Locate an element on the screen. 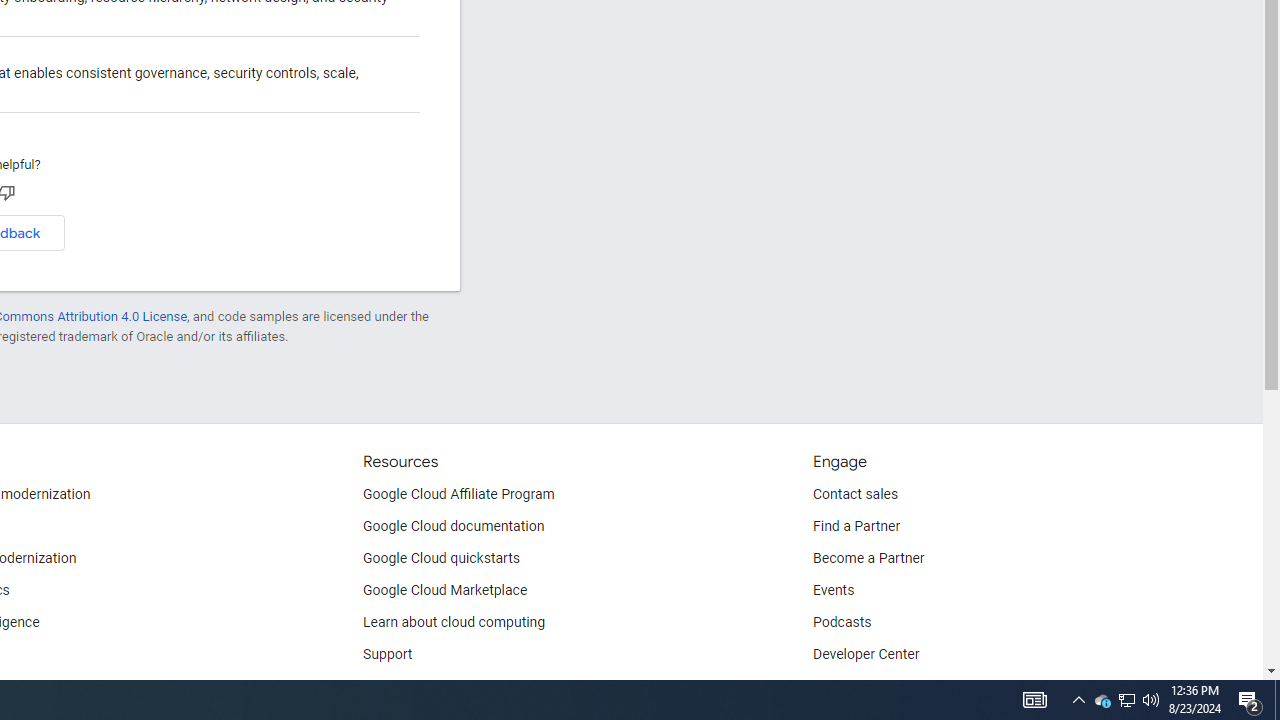 The image size is (1280, 720). Google Cloud documentation is located at coordinates (454, 526).